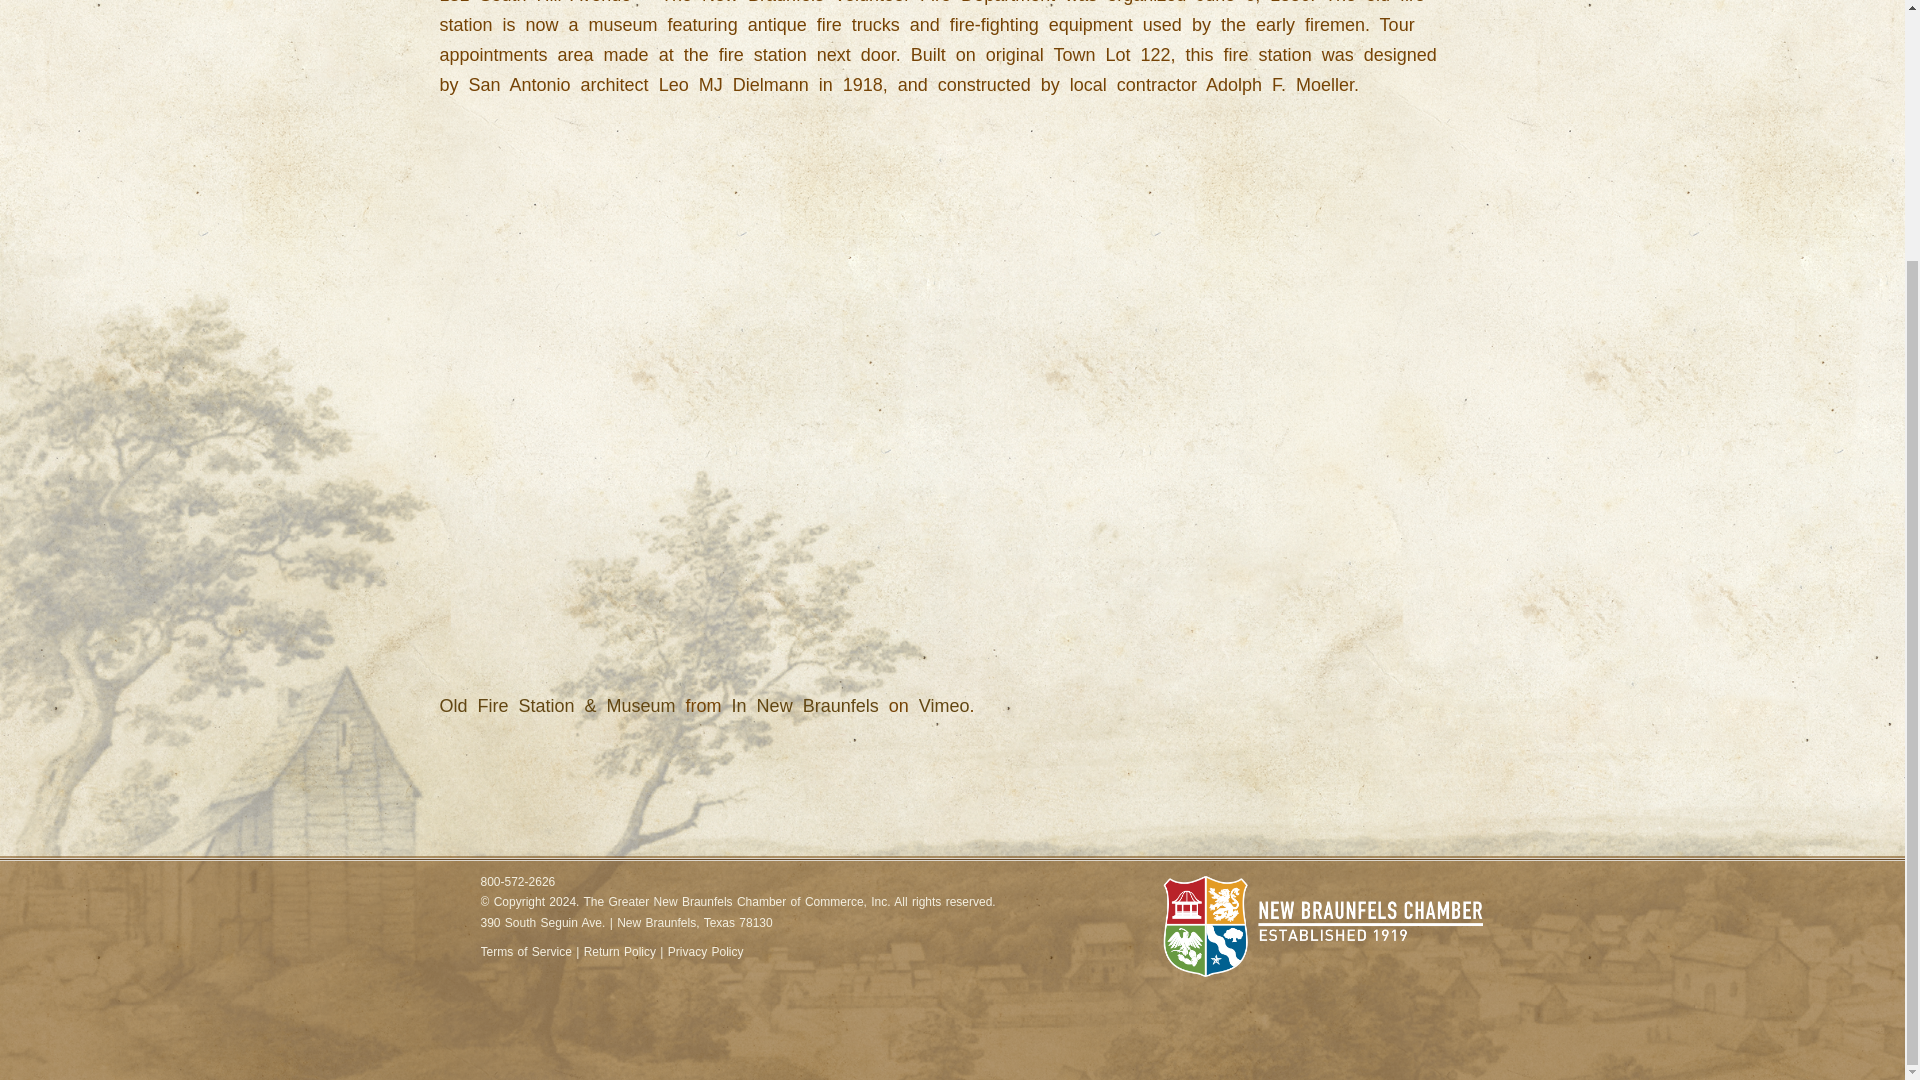 Image resolution: width=1920 pixels, height=1080 pixels. What do you see at coordinates (525, 952) in the screenshot?
I see `Terms of Service` at bounding box center [525, 952].